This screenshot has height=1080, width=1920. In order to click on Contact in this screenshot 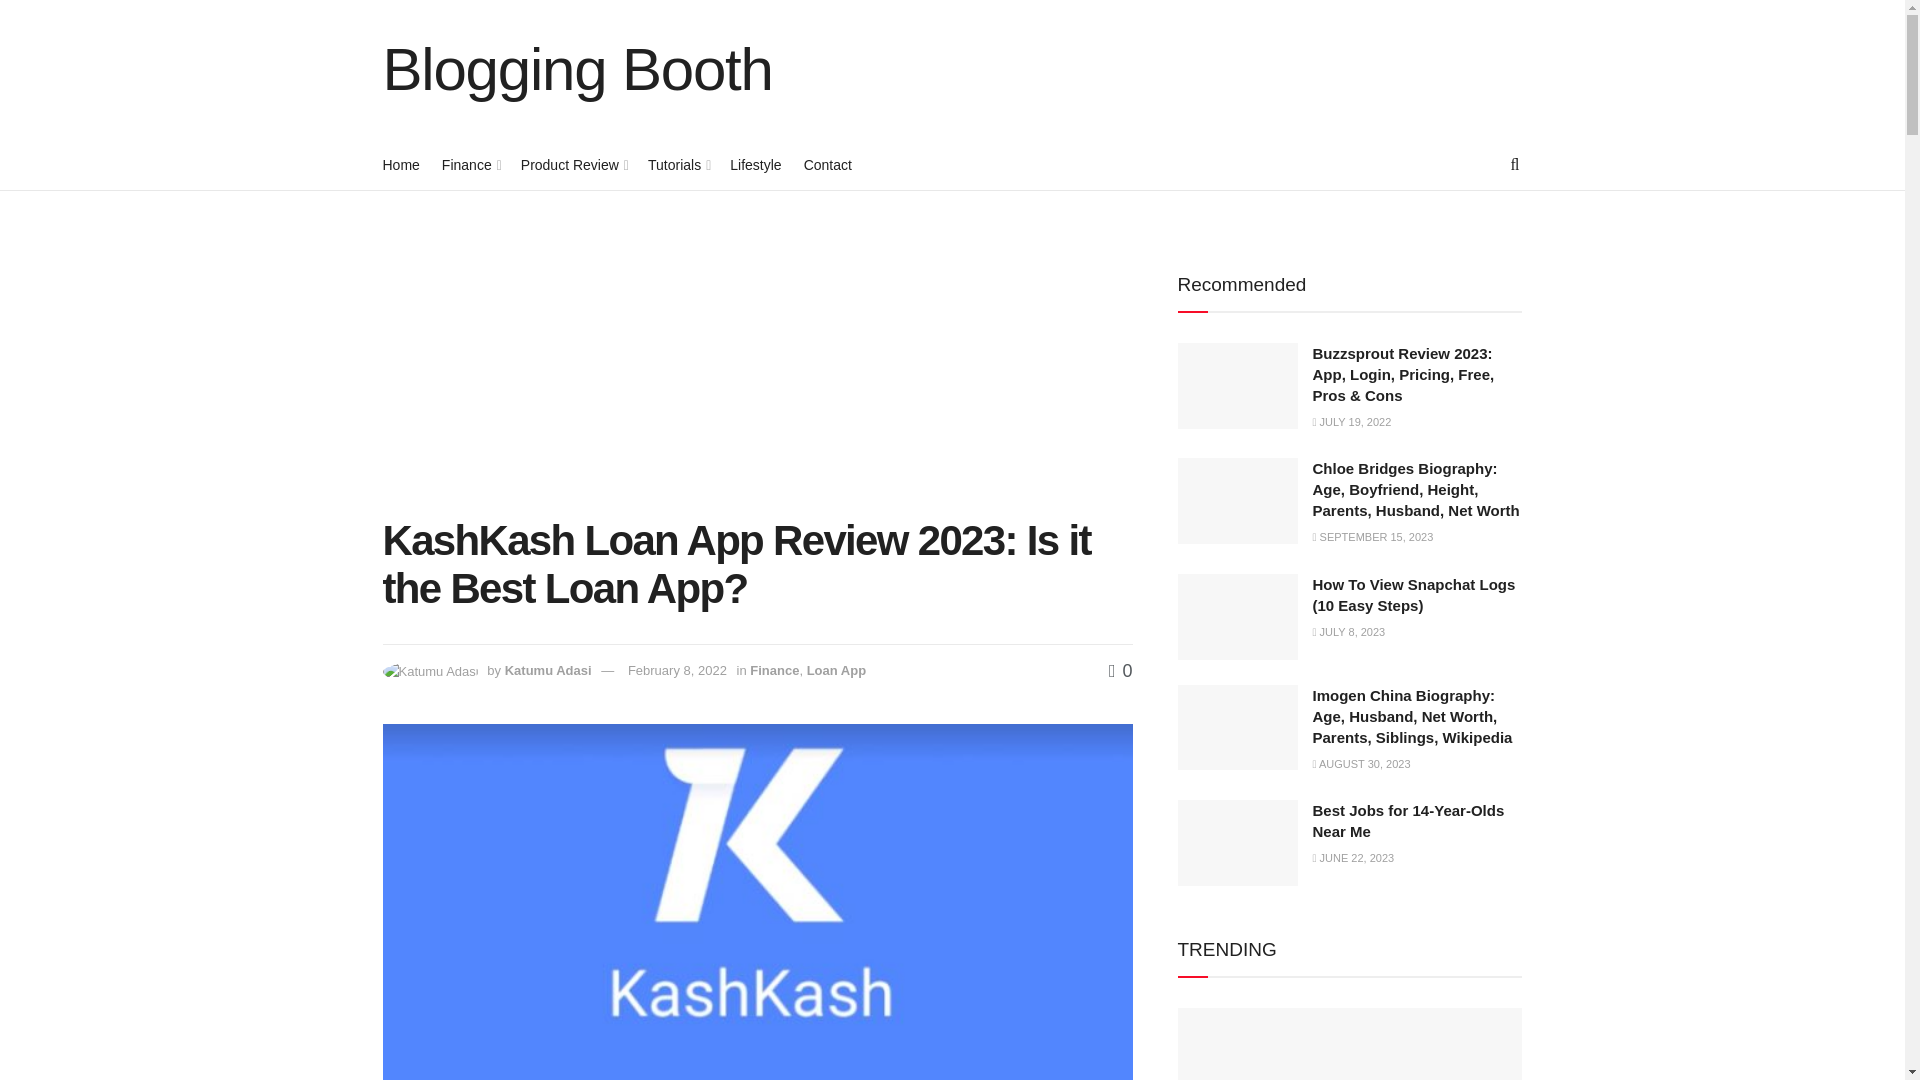, I will do `click(828, 165)`.